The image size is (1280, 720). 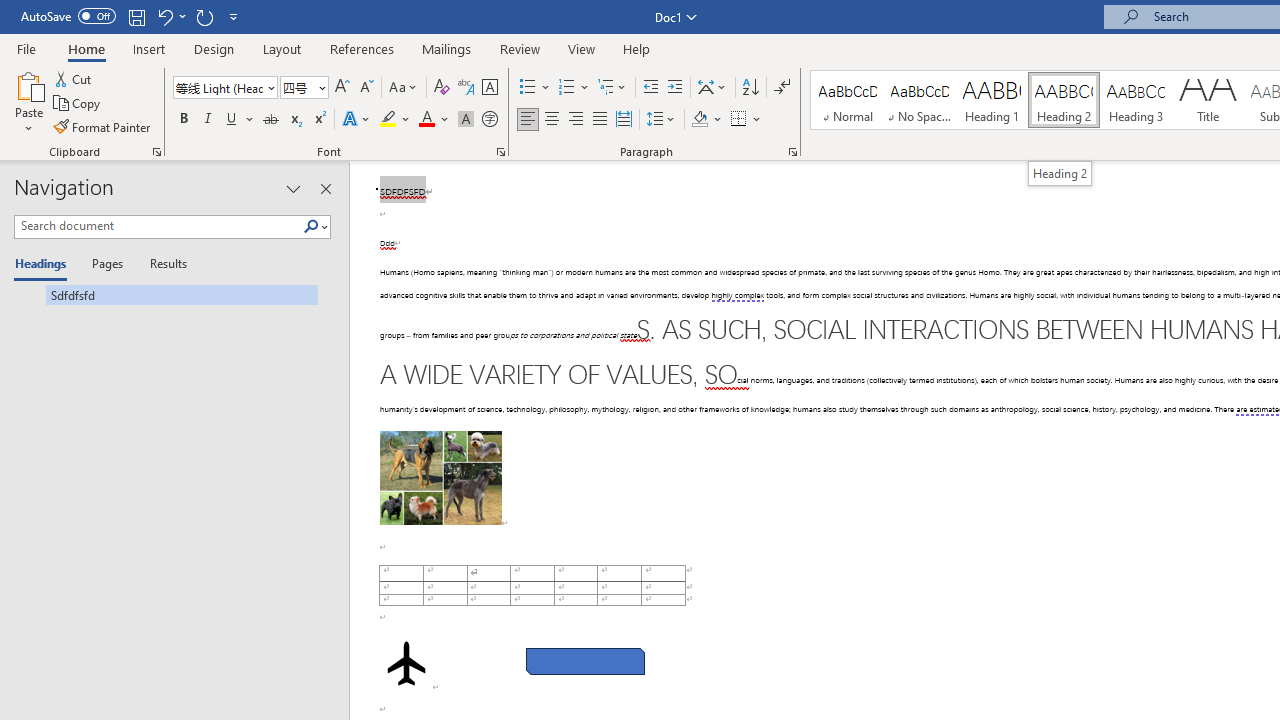 I want to click on Shading RGB(0, 0, 0), so click(x=699, y=120).